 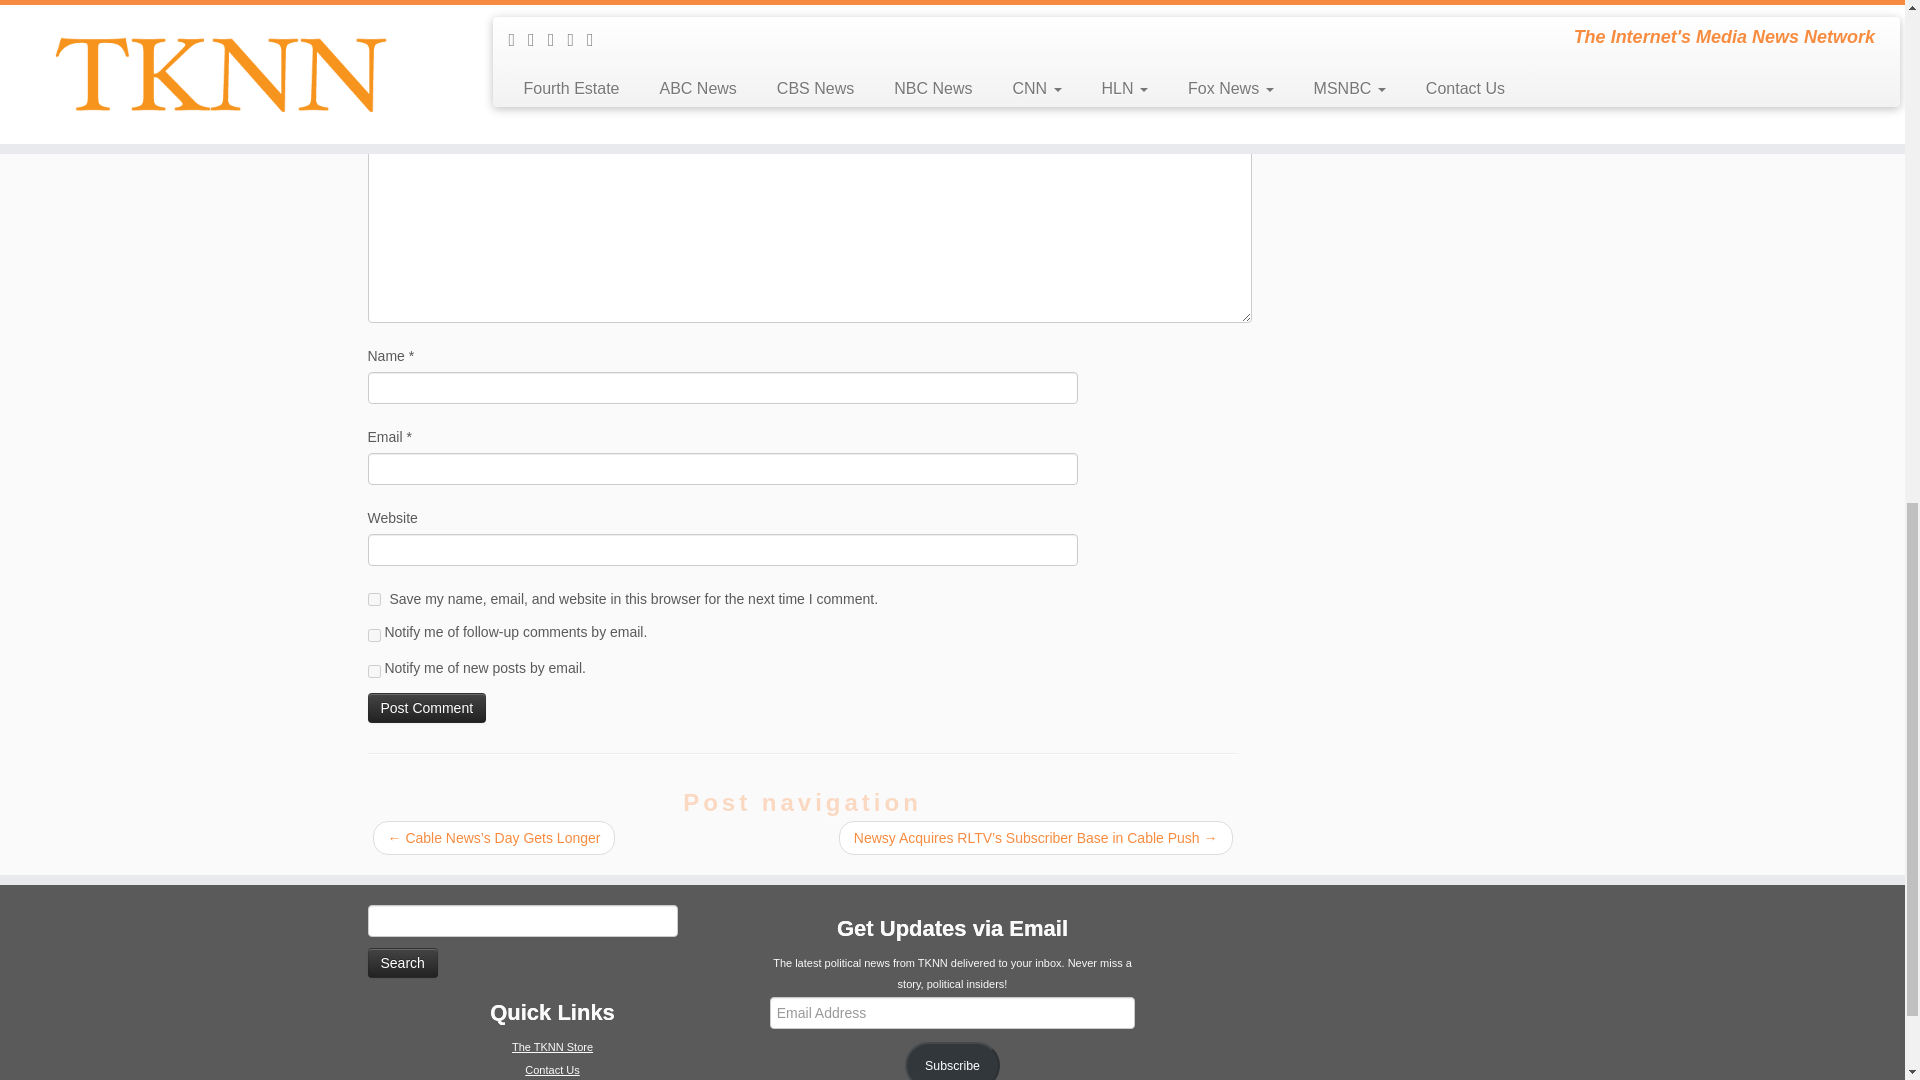 I want to click on Post Comment, so click(x=428, y=708).